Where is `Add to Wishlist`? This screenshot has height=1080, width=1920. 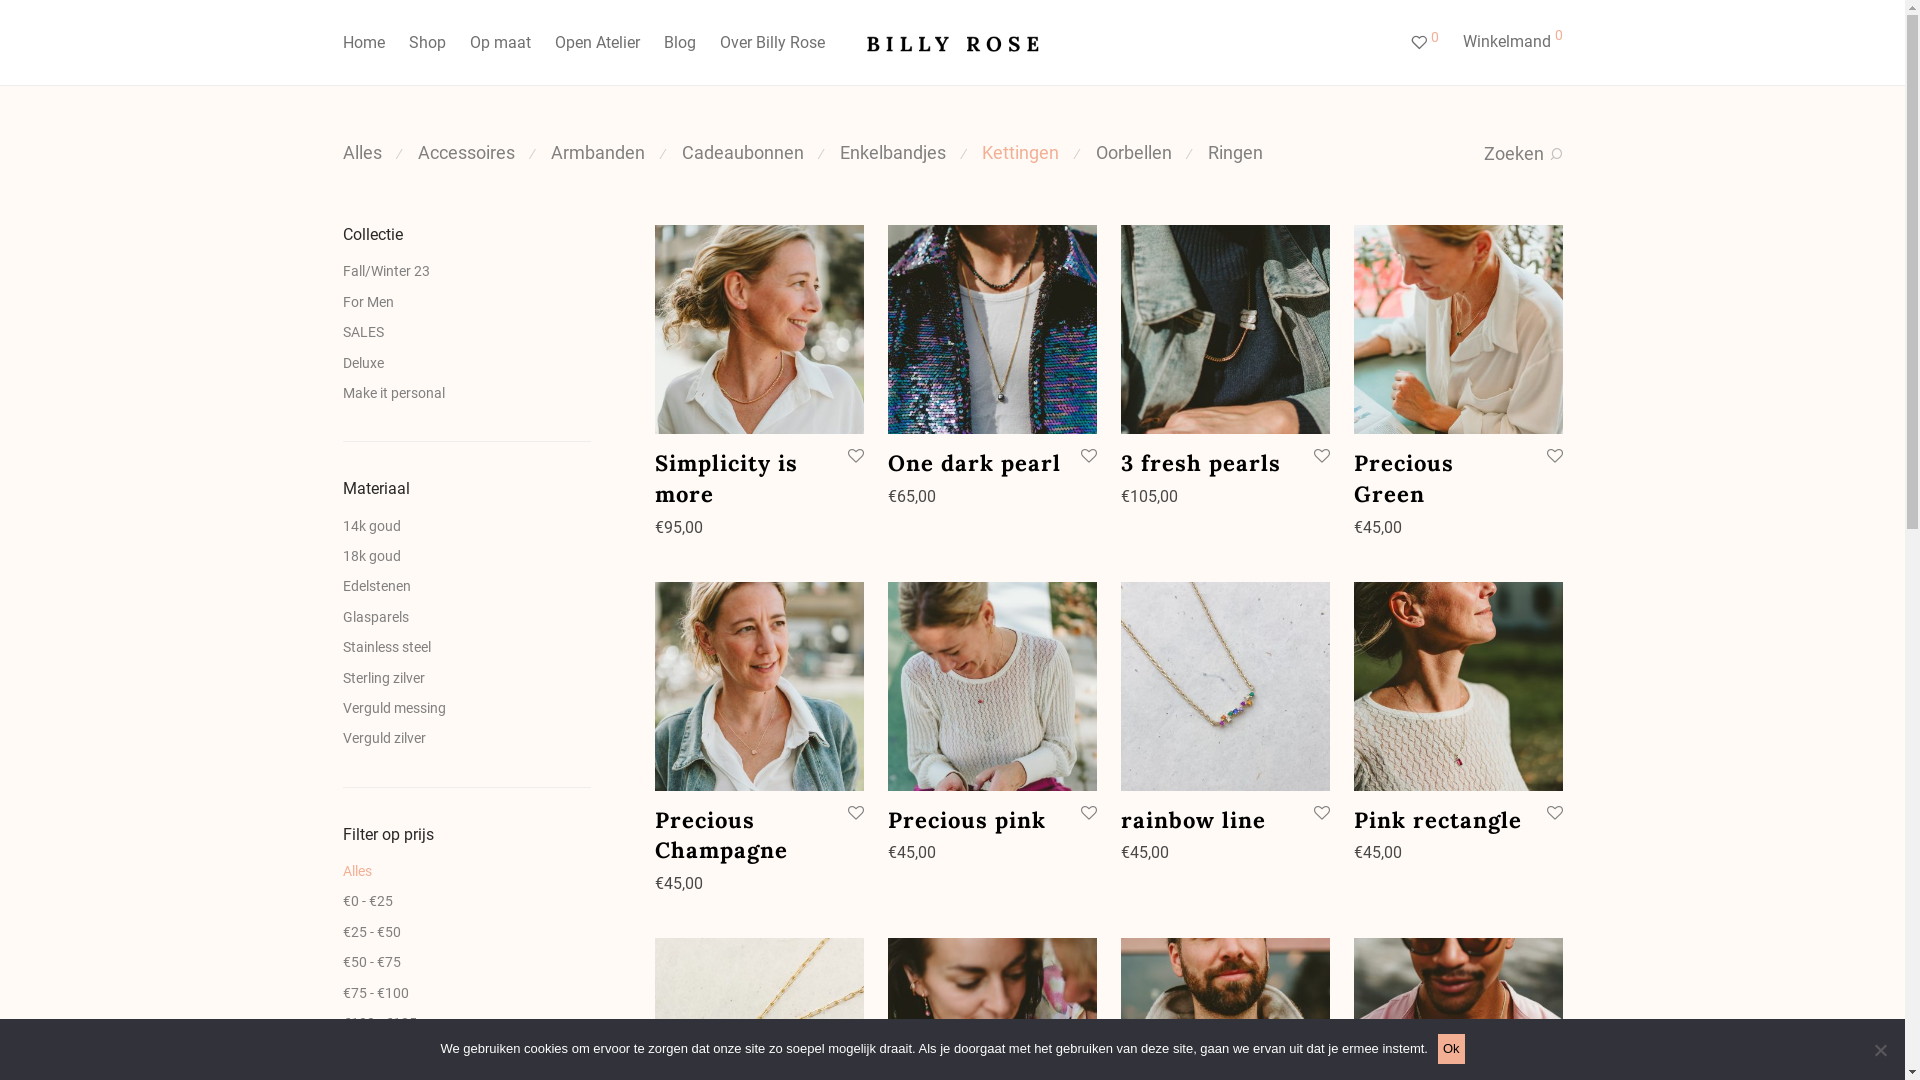
Add to Wishlist is located at coordinates (1088, 814).